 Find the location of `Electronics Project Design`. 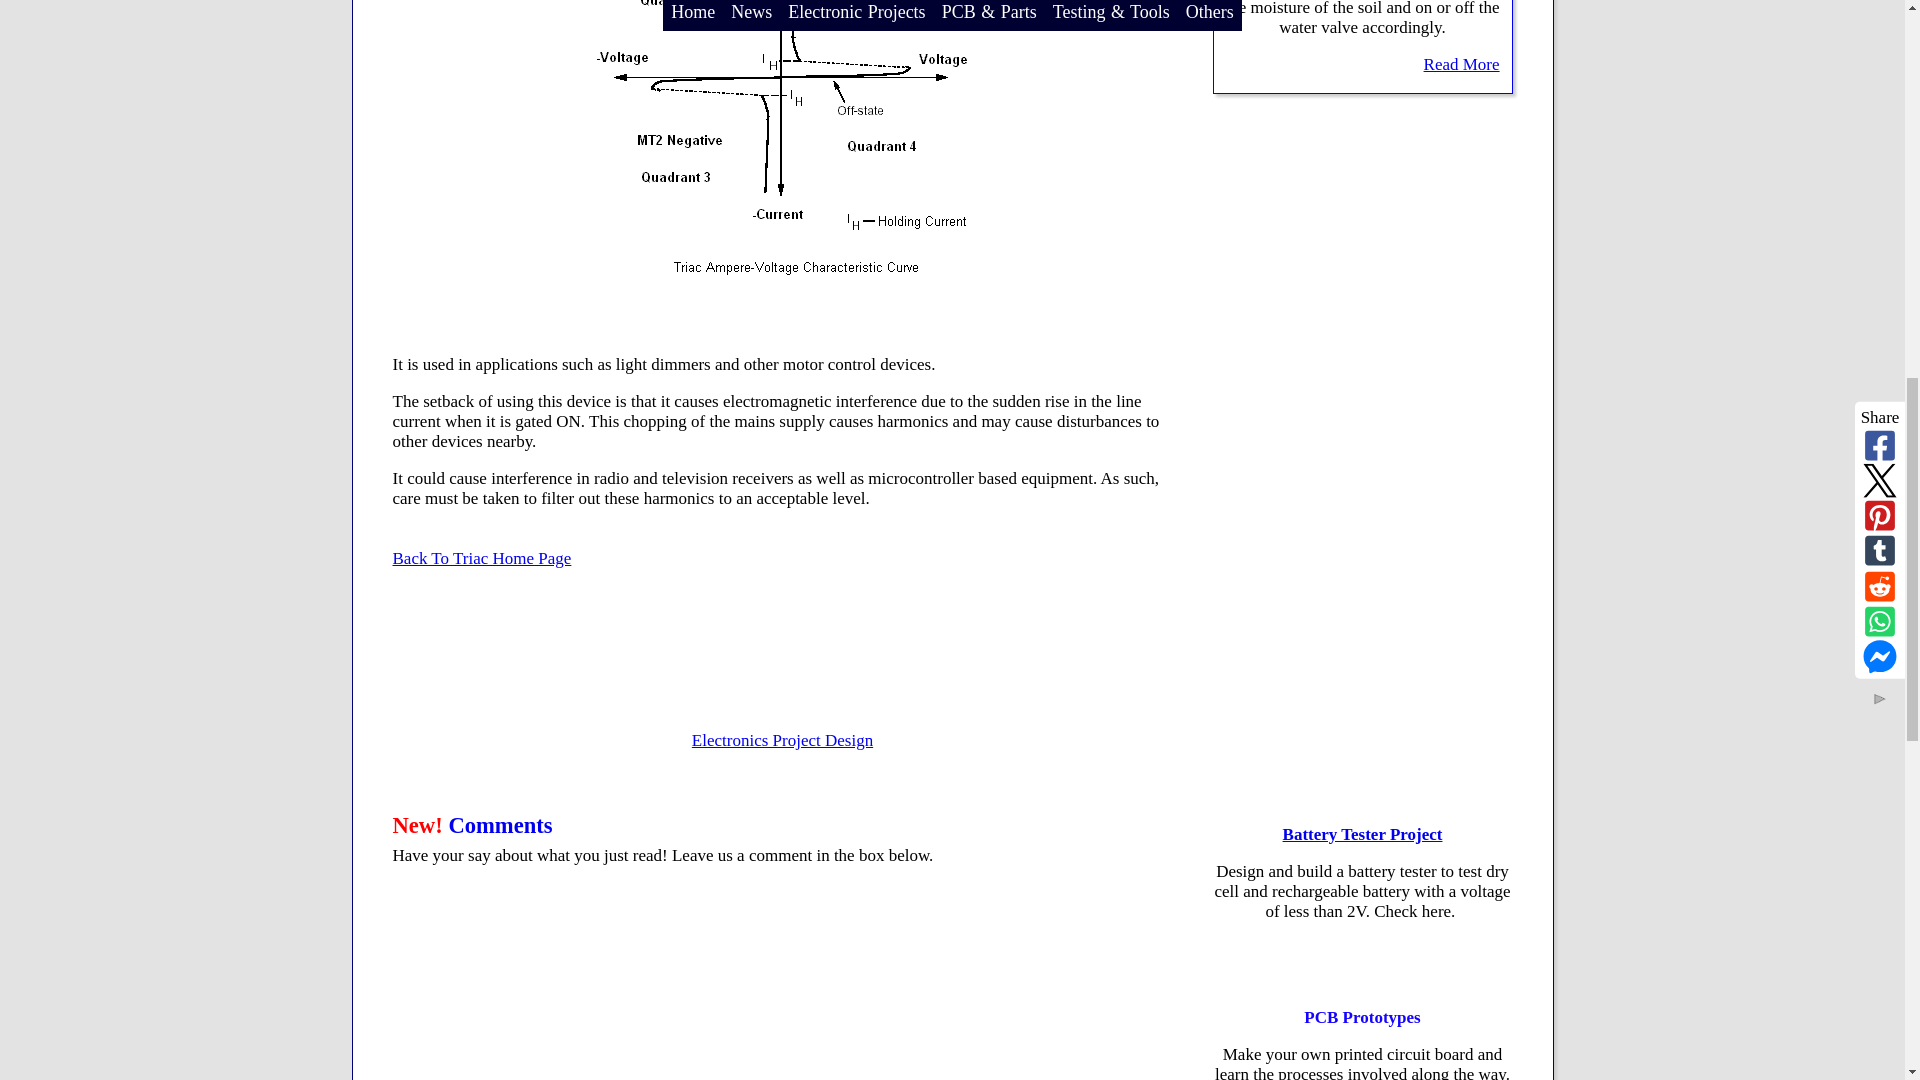

Electronics Project Design is located at coordinates (782, 740).